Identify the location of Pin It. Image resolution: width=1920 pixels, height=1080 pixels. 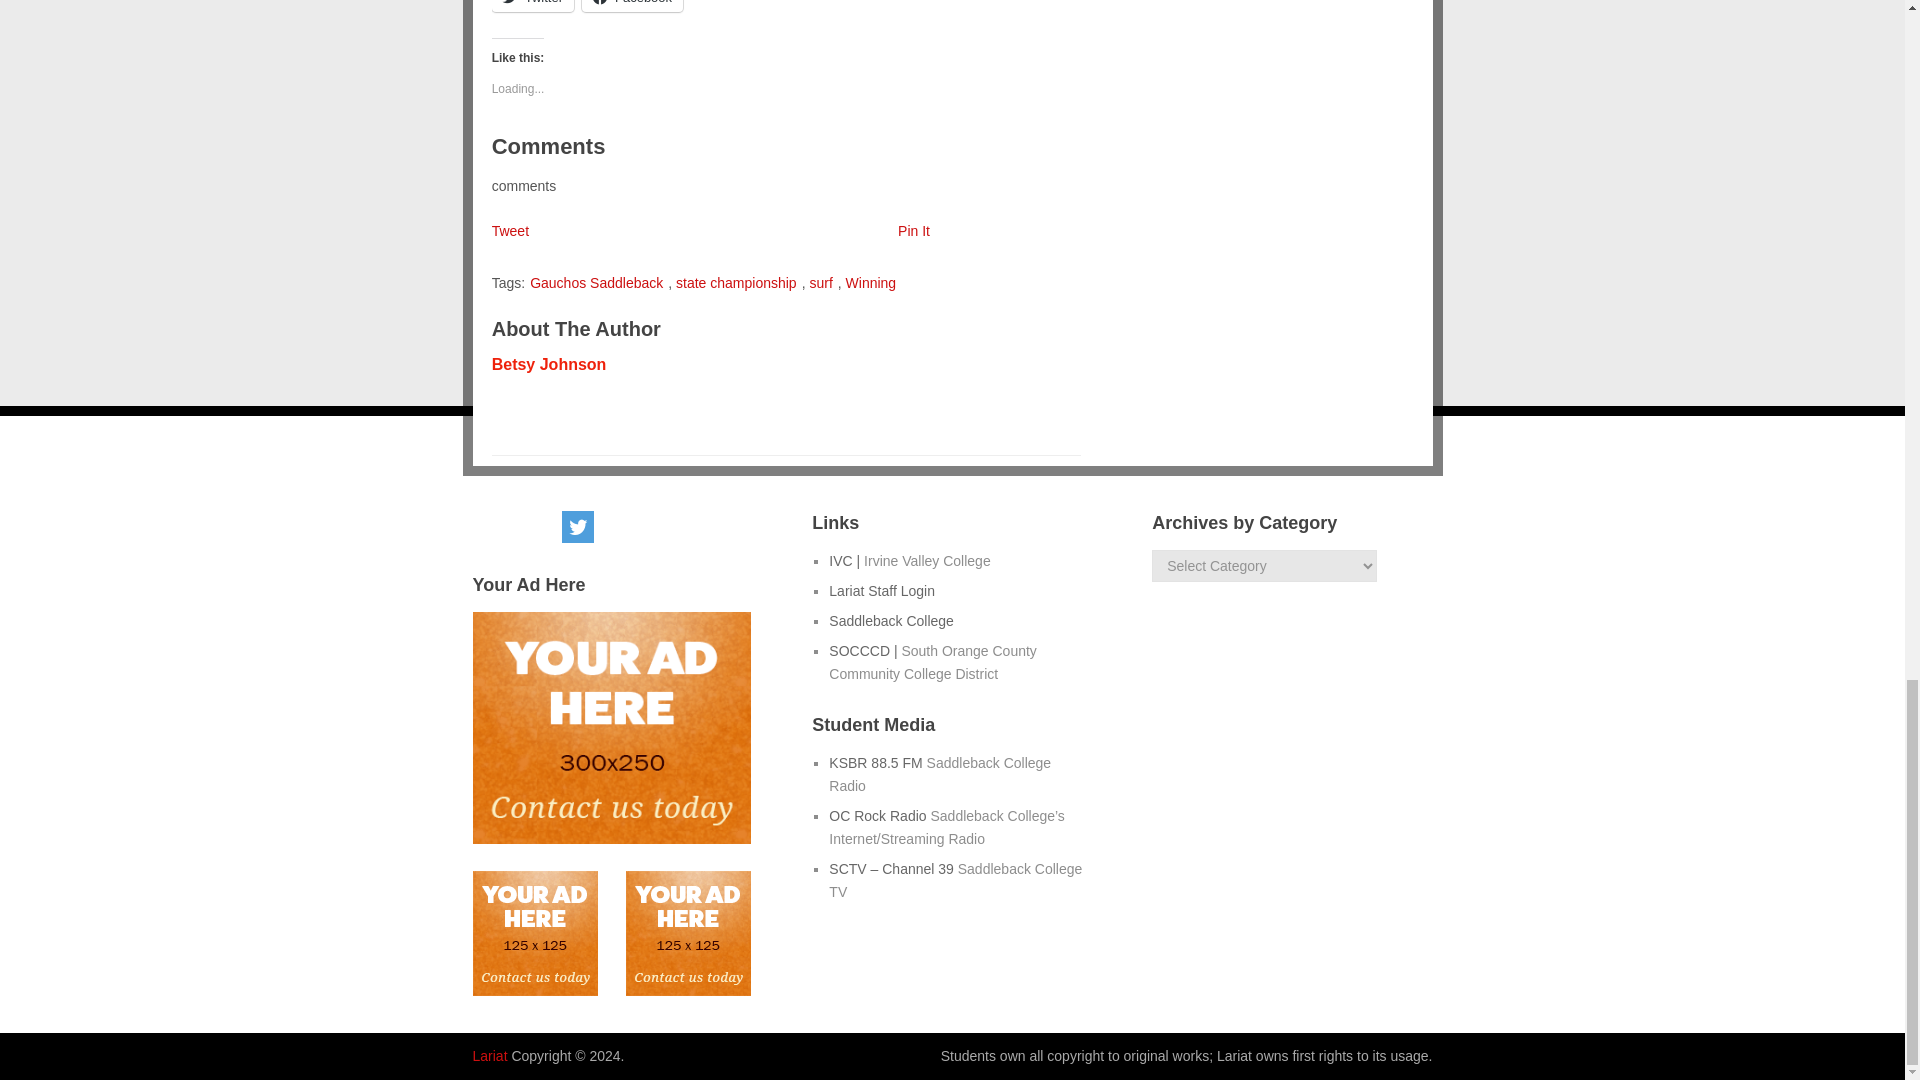
(914, 230).